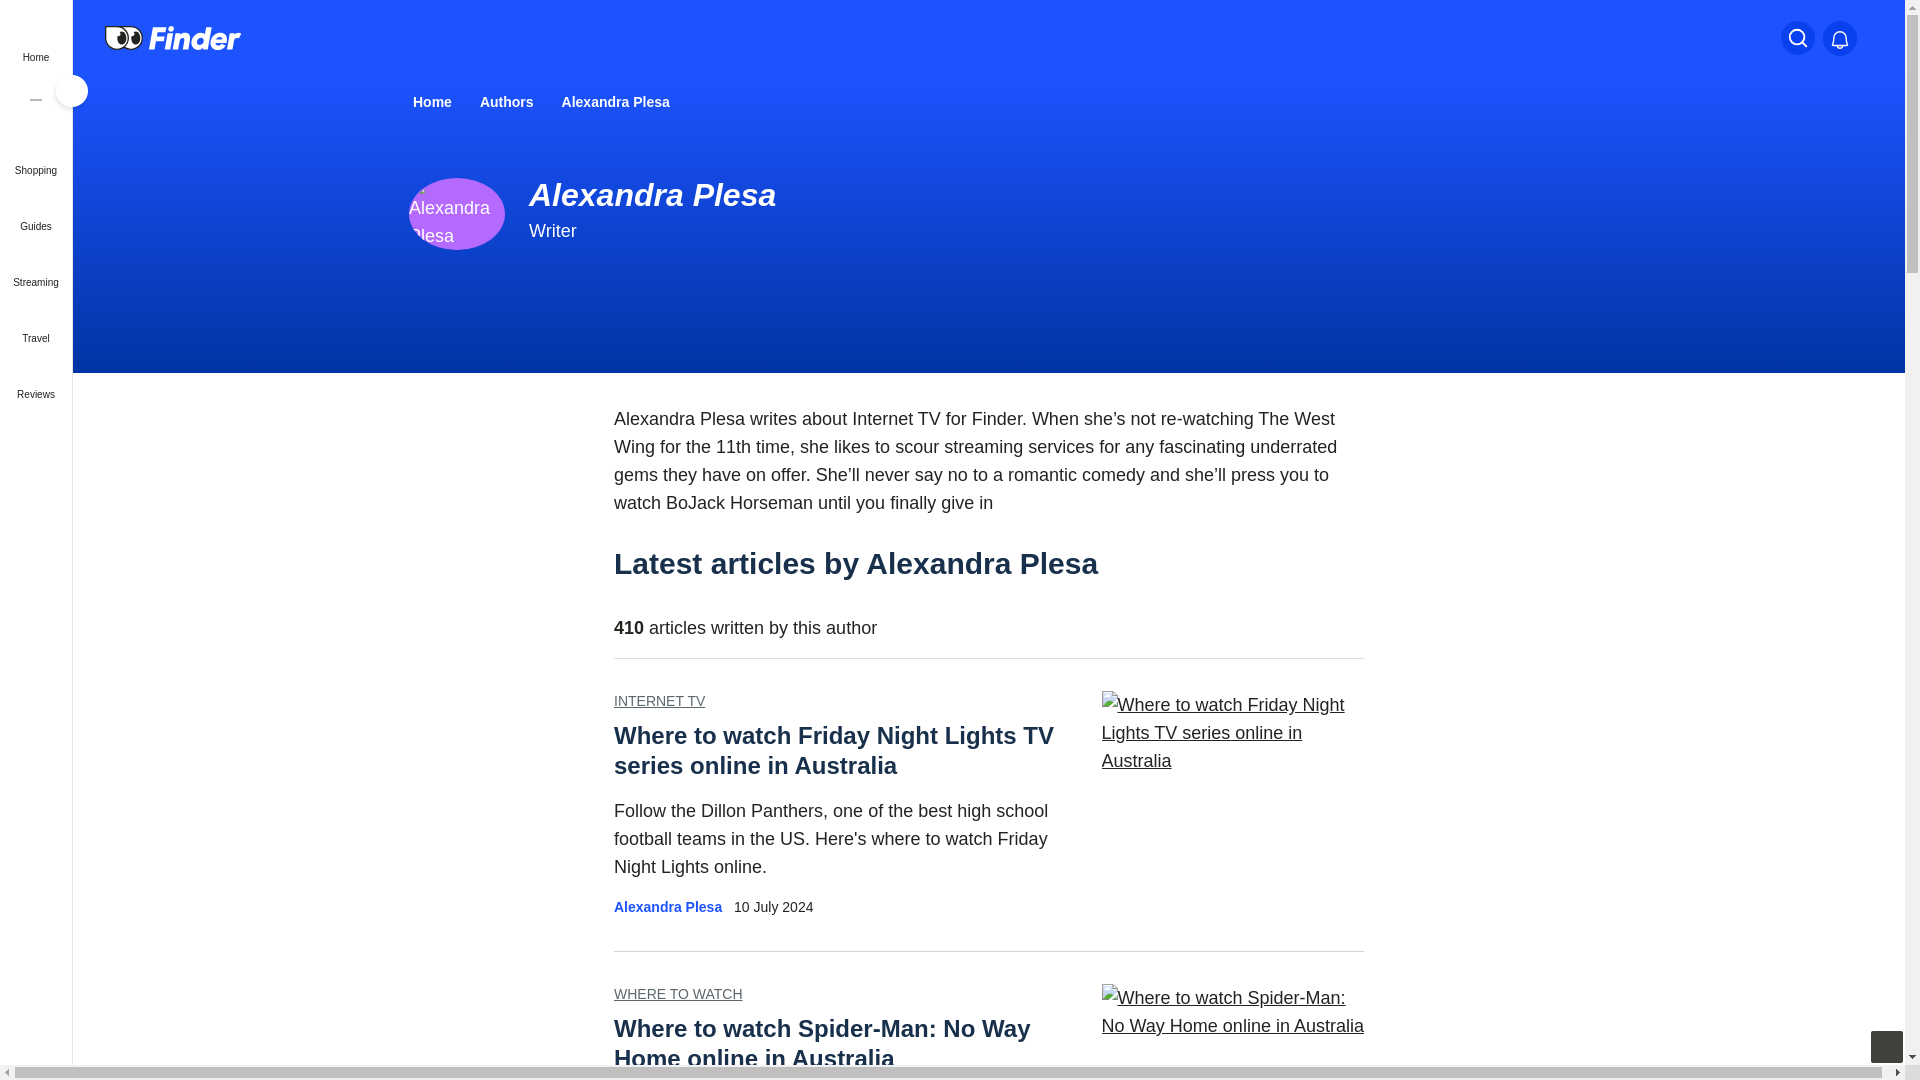 This screenshot has height=1080, width=1920. I want to click on Back to Top, so click(1886, 1046).